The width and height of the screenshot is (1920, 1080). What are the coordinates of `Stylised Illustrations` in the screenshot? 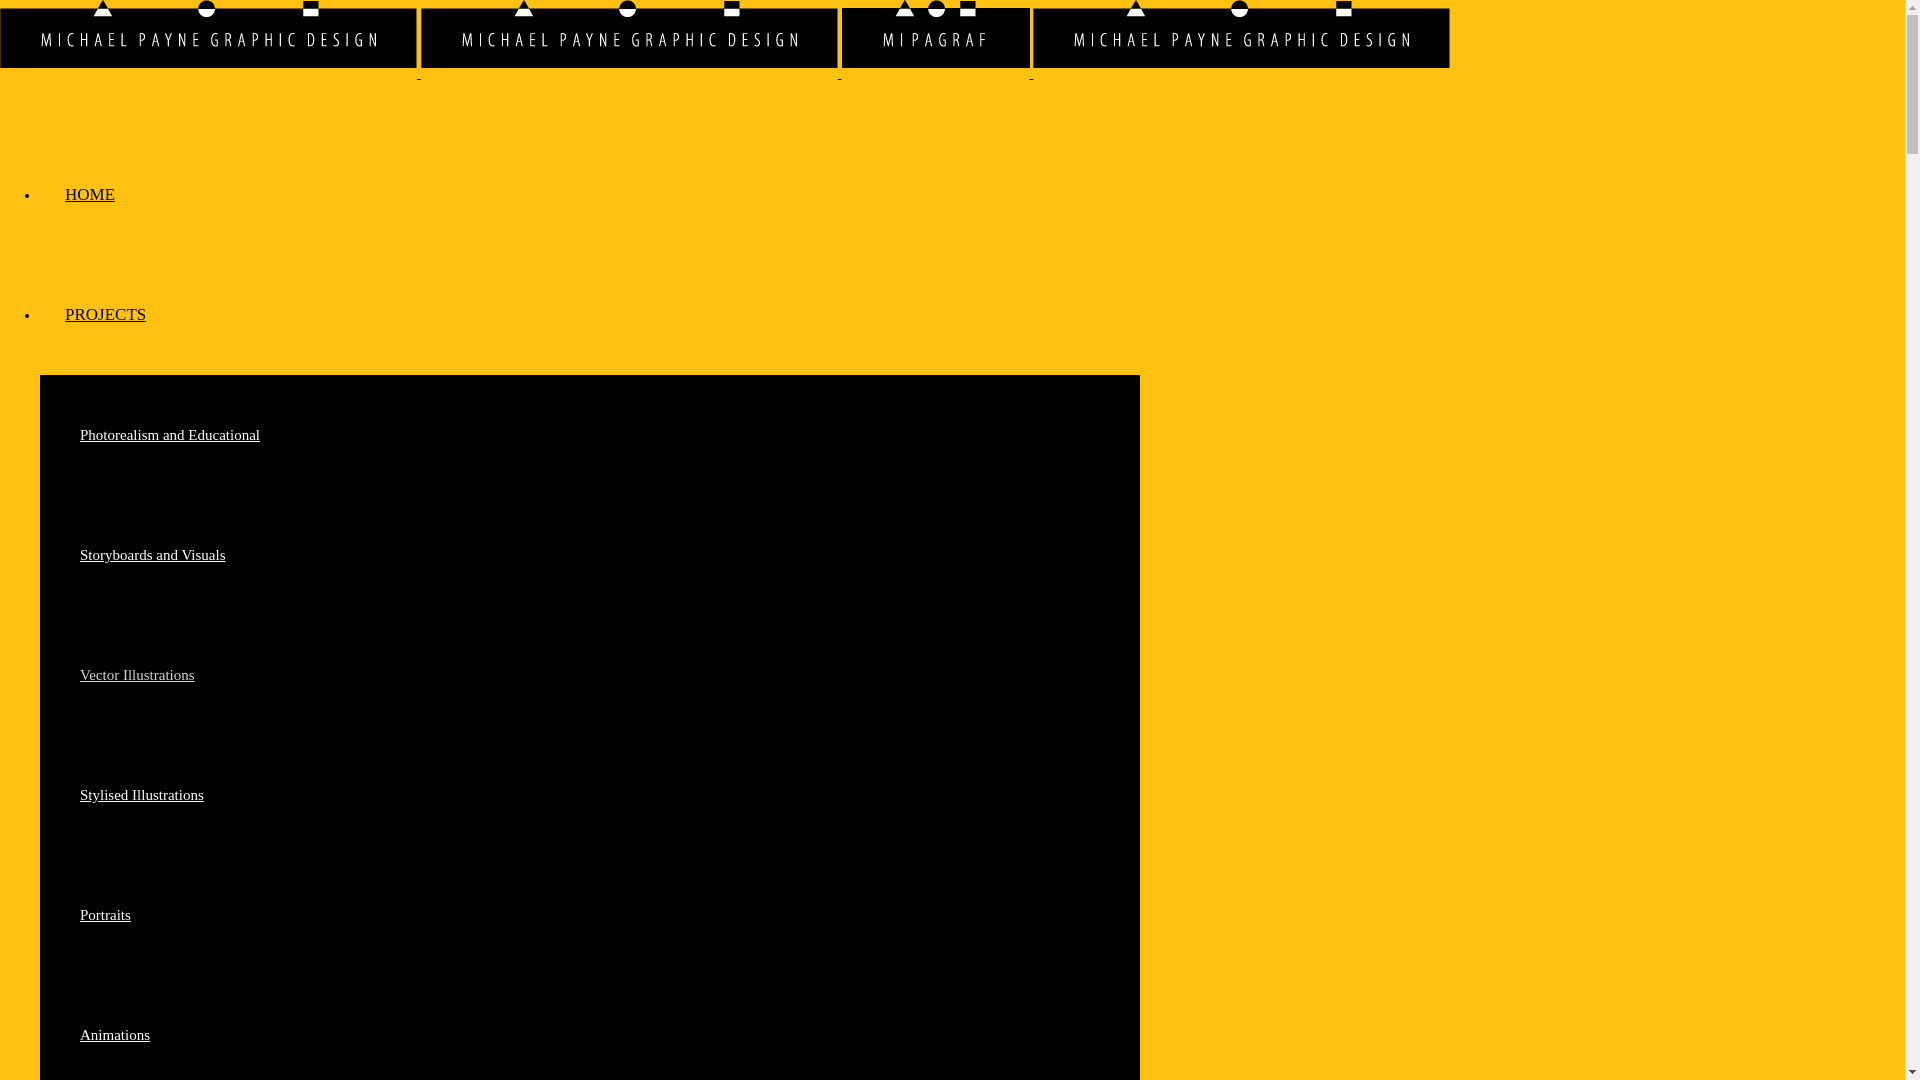 It's located at (142, 795).